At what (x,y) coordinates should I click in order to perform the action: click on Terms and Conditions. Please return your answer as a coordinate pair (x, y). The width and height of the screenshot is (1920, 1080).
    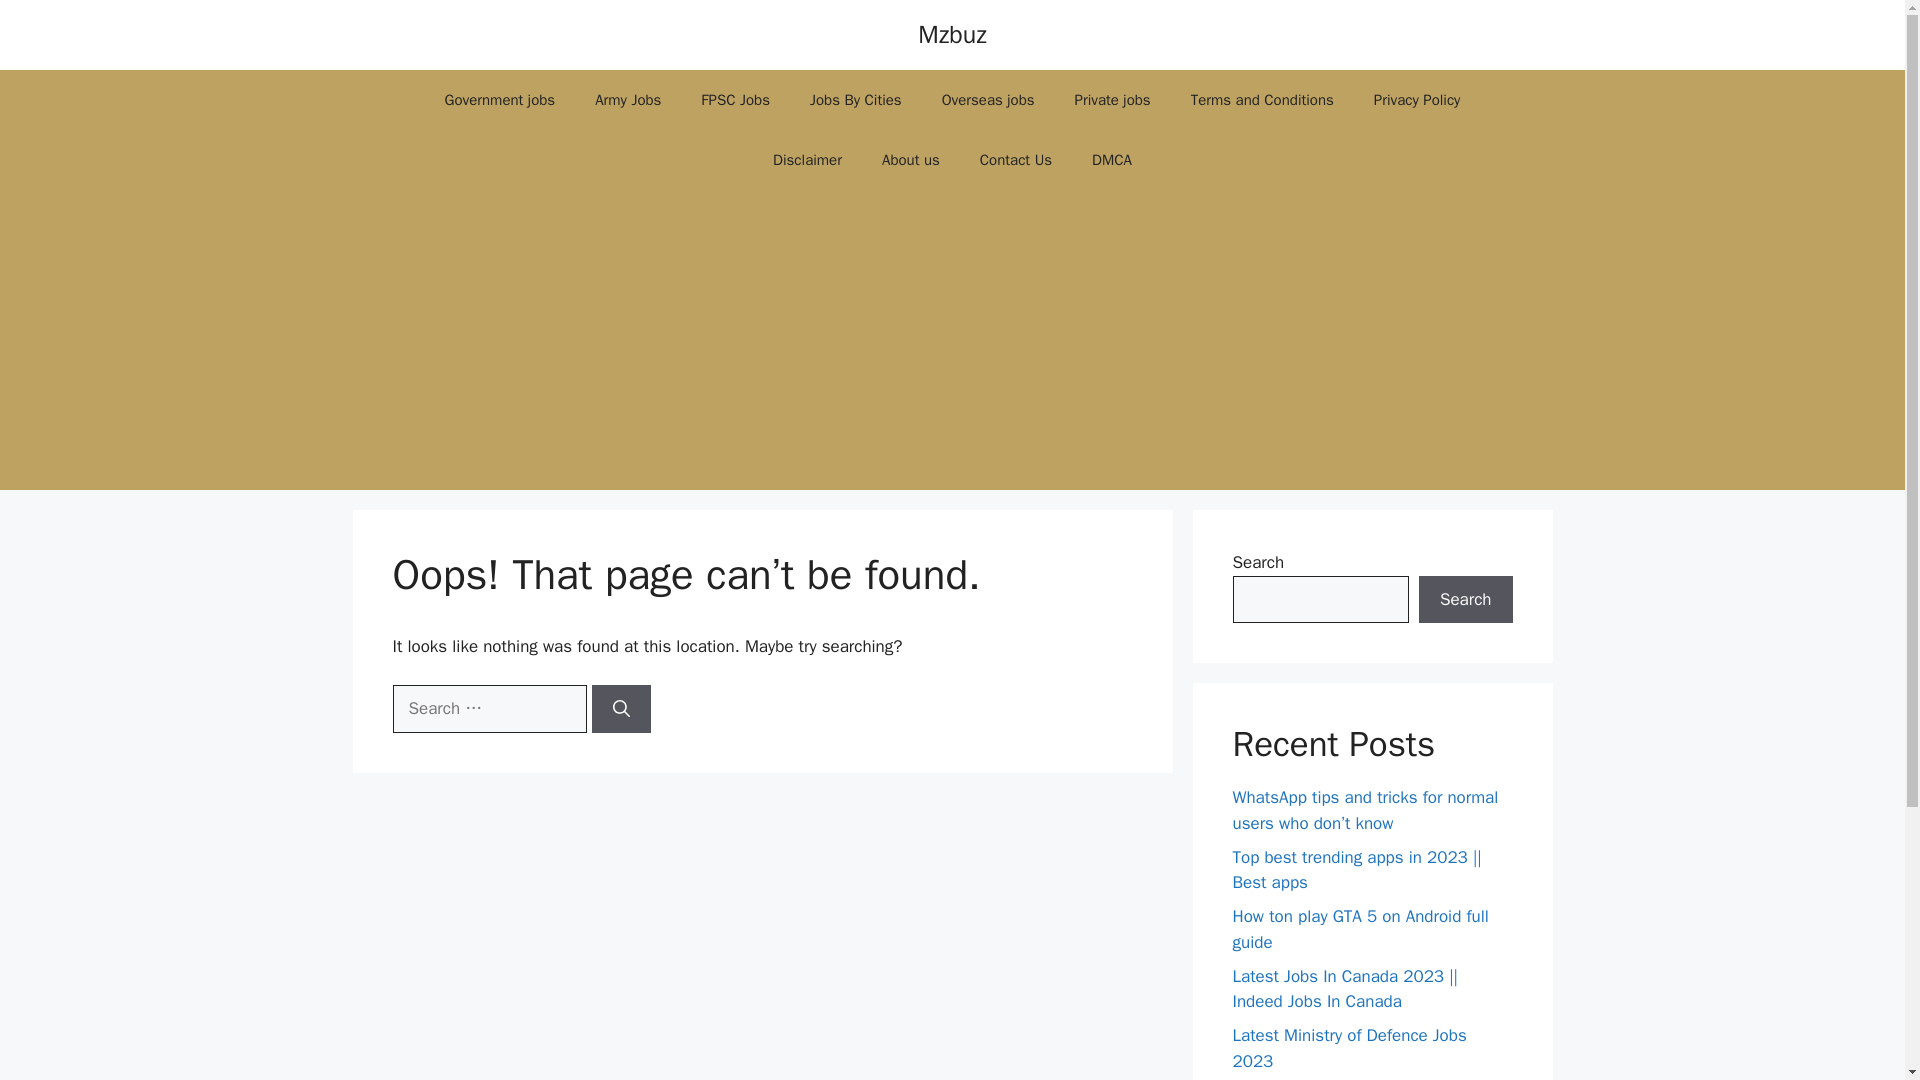
    Looking at the image, I should click on (1262, 100).